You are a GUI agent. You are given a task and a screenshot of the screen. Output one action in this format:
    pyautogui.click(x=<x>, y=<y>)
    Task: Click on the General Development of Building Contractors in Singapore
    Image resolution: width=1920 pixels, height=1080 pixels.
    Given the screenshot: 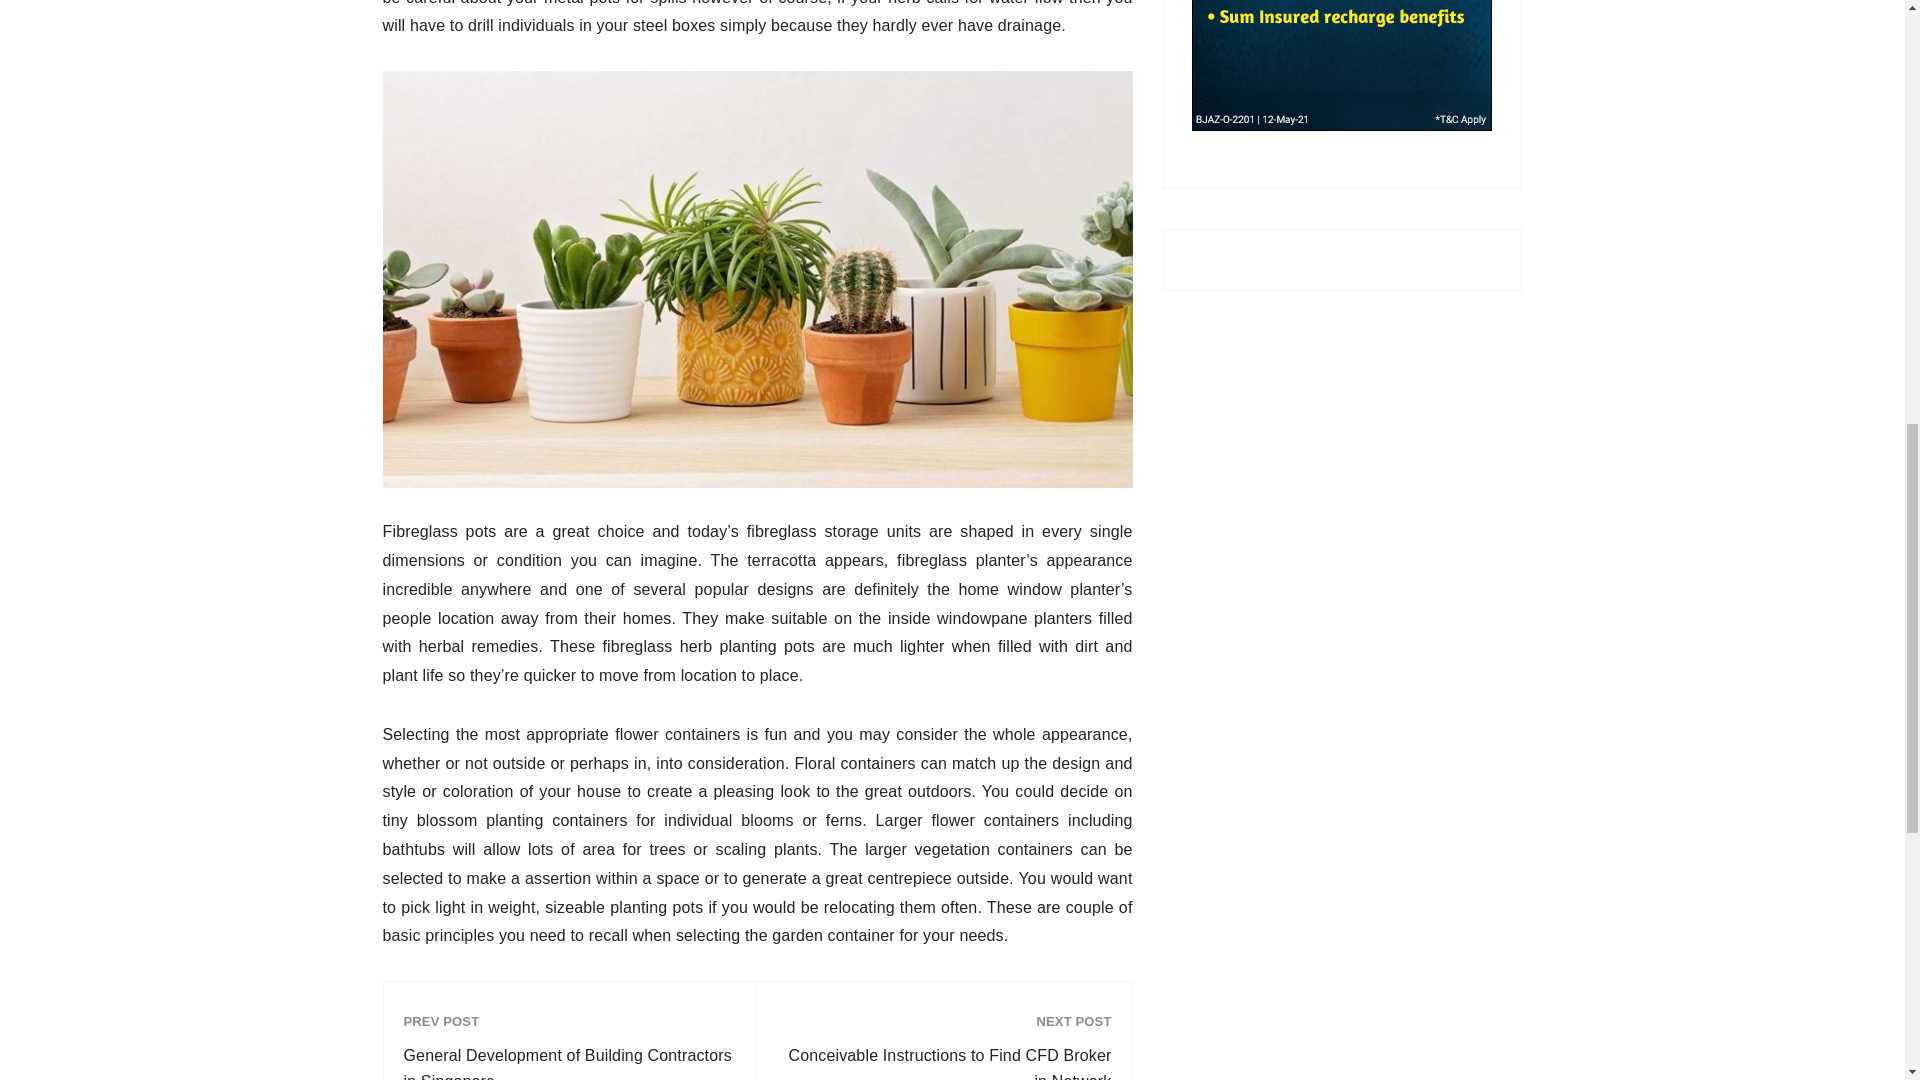 What is the action you would take?
    pyautogui.click(x=570, y=1062)
    